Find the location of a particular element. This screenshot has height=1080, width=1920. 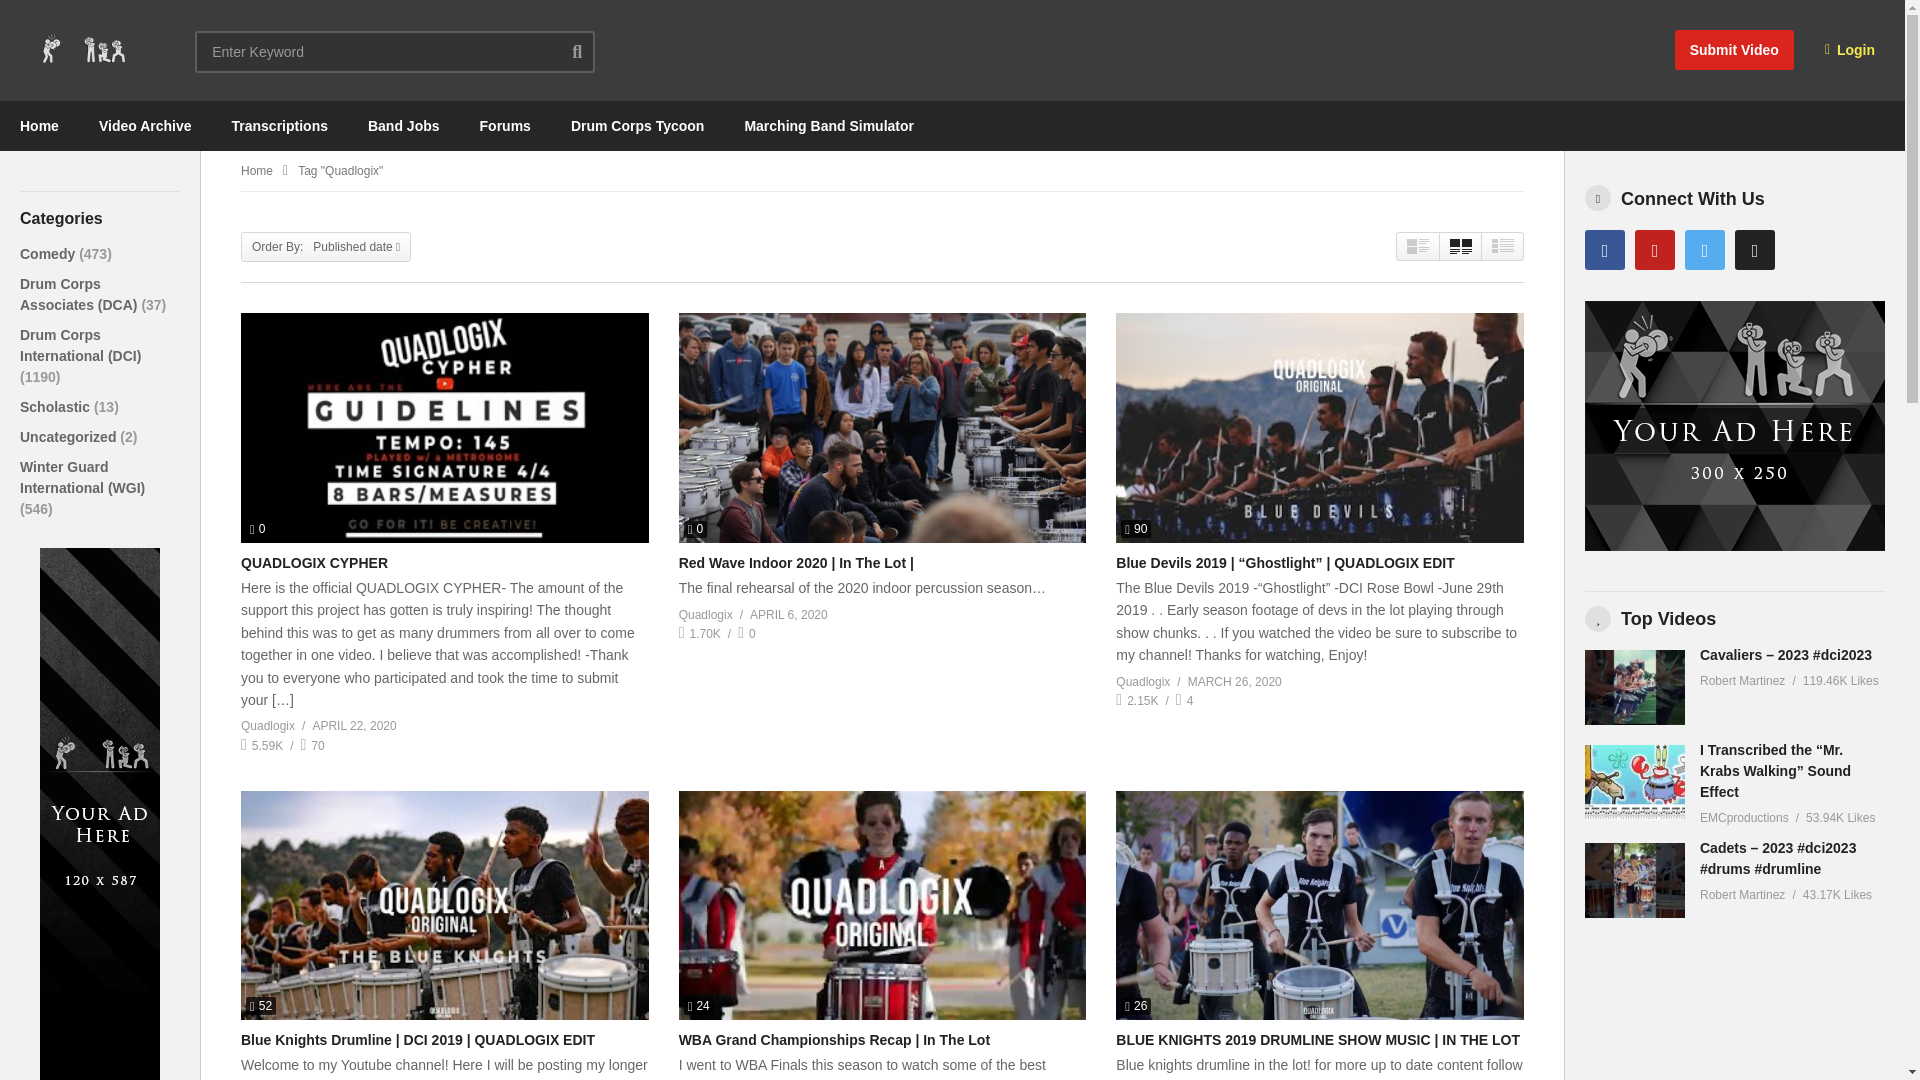

Comedy is located at coordinates (48, 254).